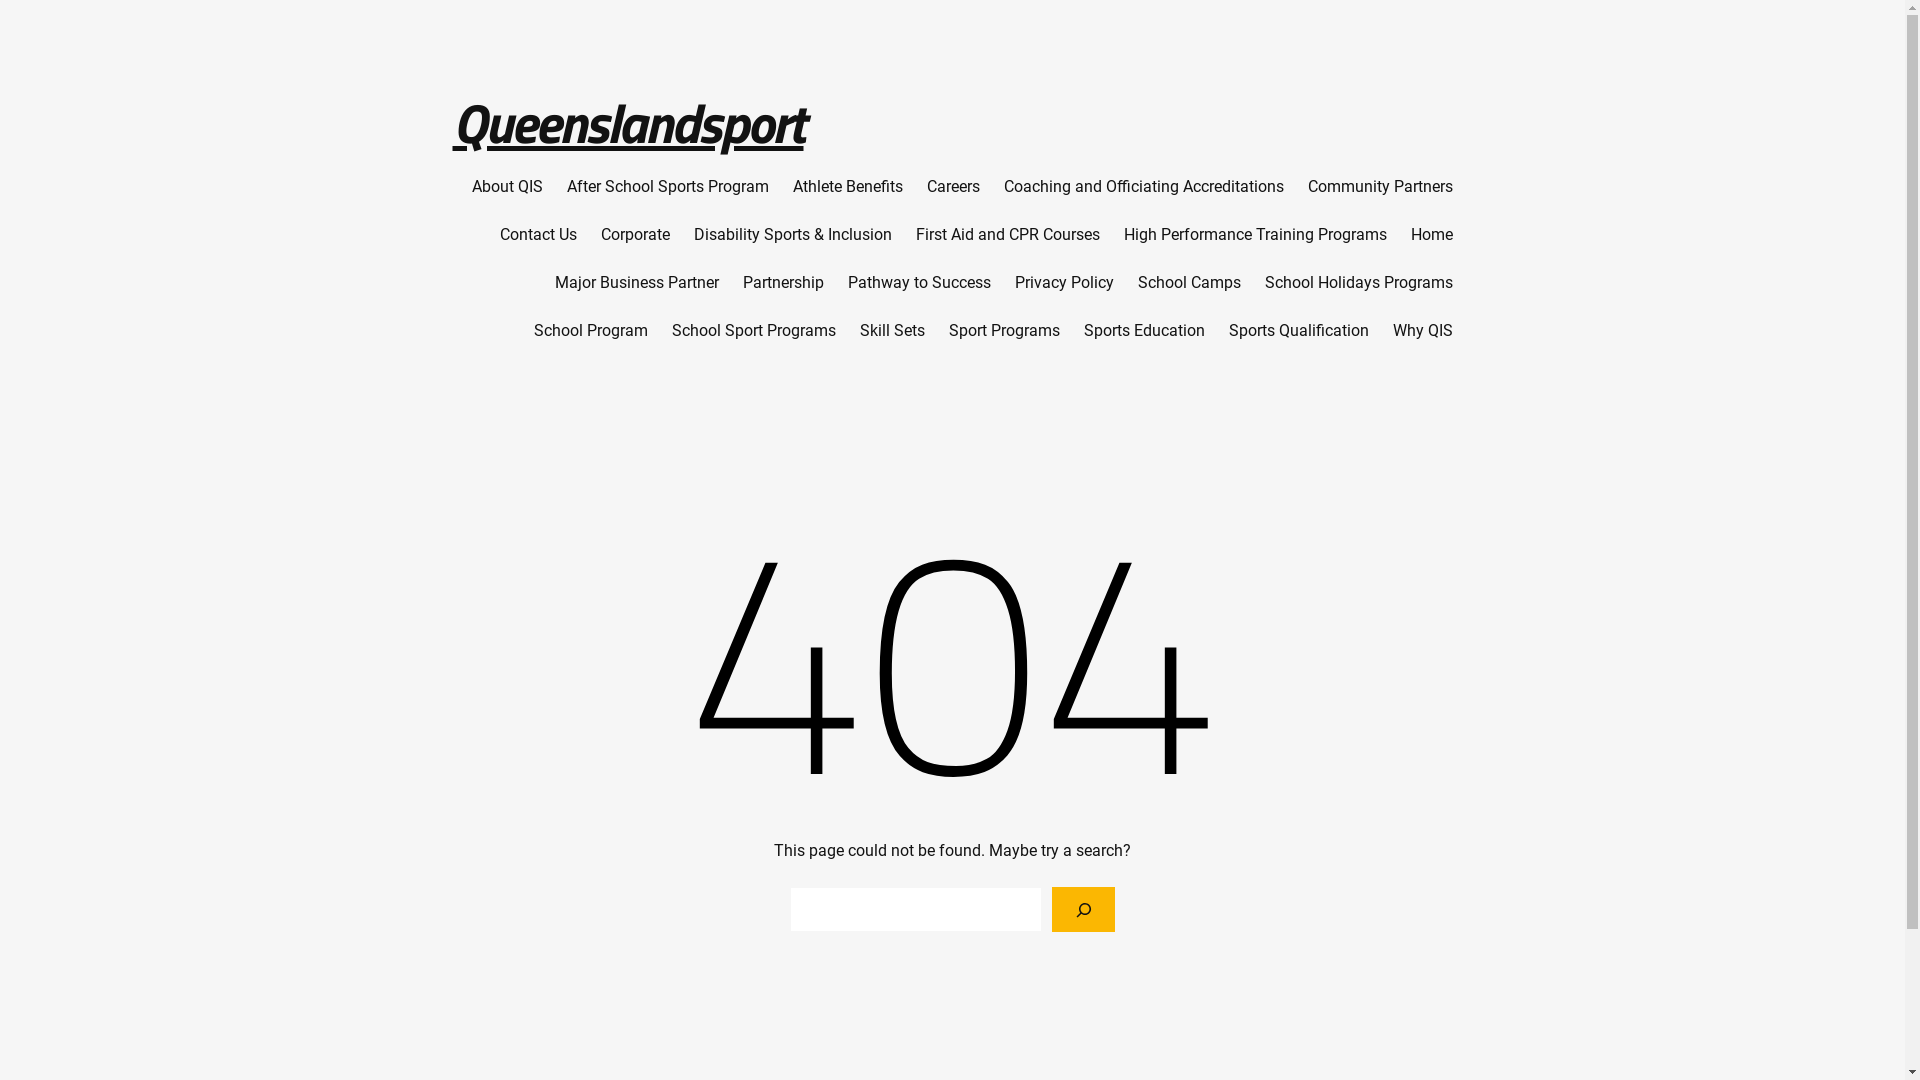 The height and width of the screenshot is (1080, 1920). I want to click on Sports Education, so click(1144, 331).